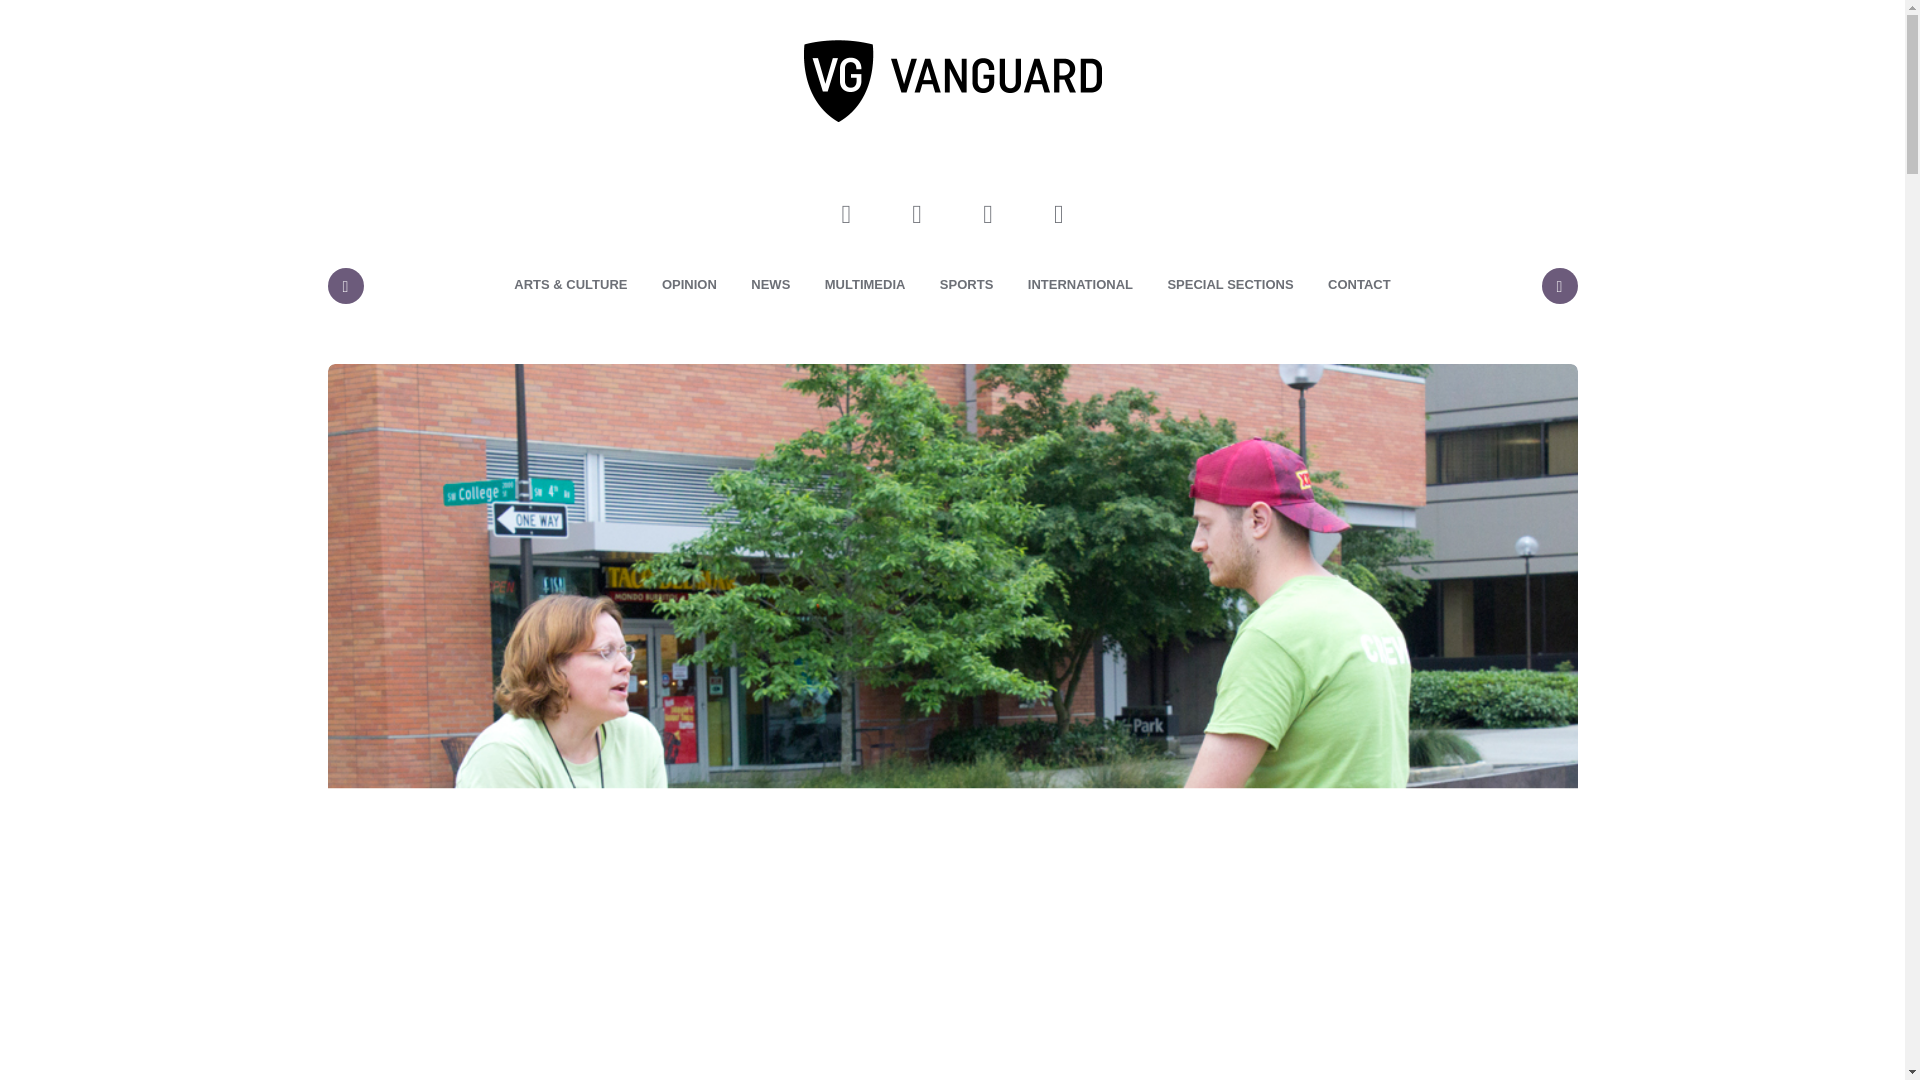 This screenshot has width=1920, height=1080. I want to click on INTERNATIONAL, so click(1080, 285).